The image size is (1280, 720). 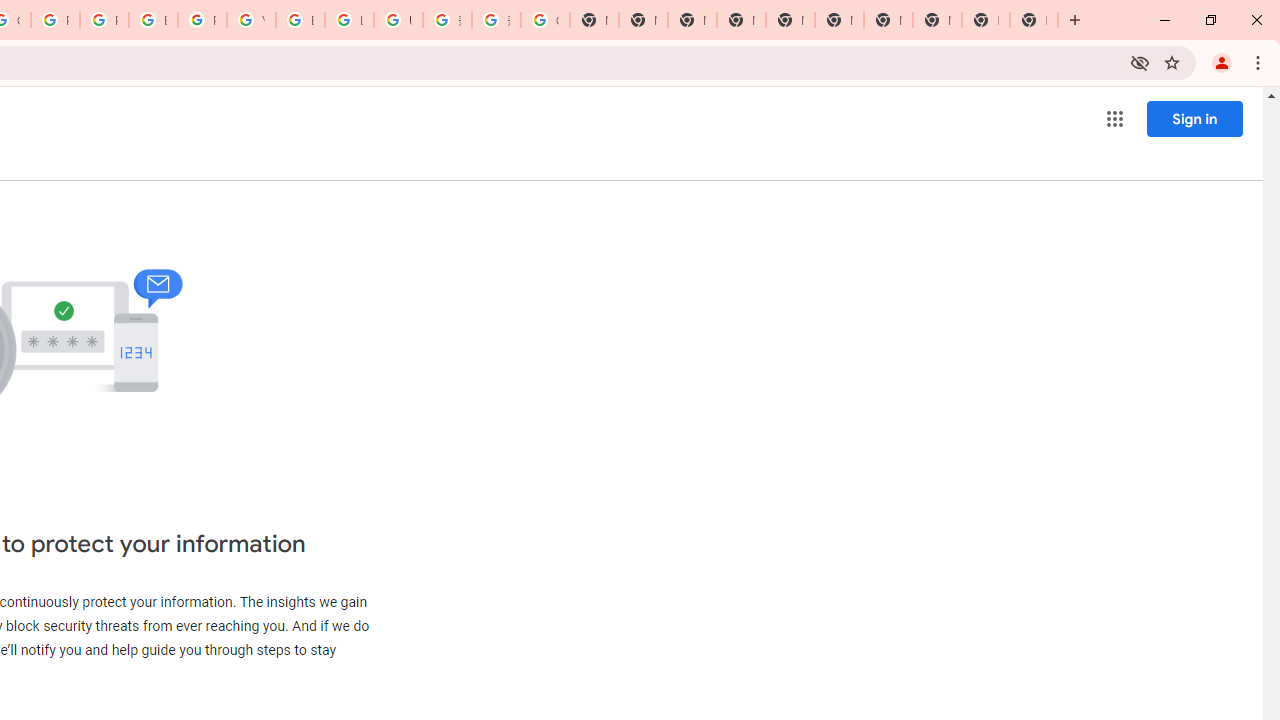 What do you see at coordinates (251, 20) in the screenshot?
I see `YouTube` at bounding box center [251, 20].